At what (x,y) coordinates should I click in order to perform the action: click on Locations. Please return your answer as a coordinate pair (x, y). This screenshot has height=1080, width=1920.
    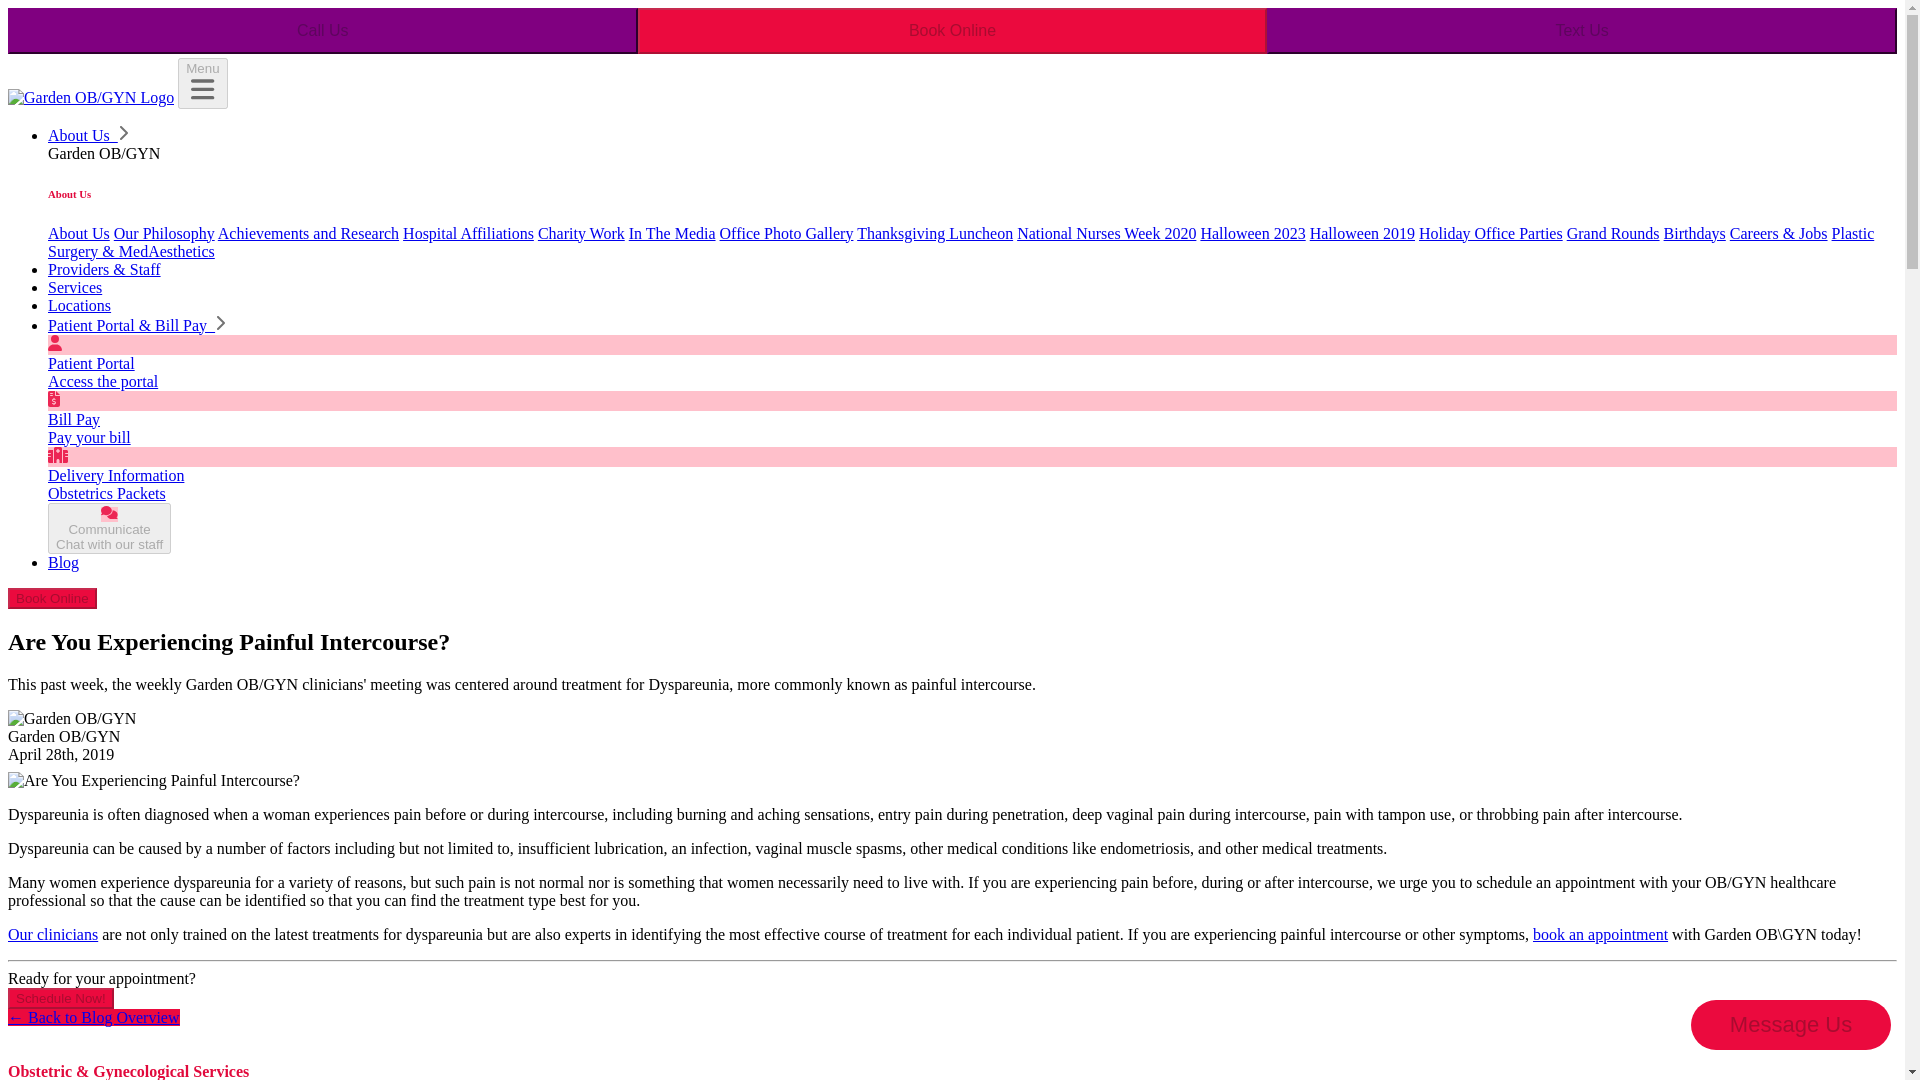
    Looking at the image, I should click on (1106, 232).